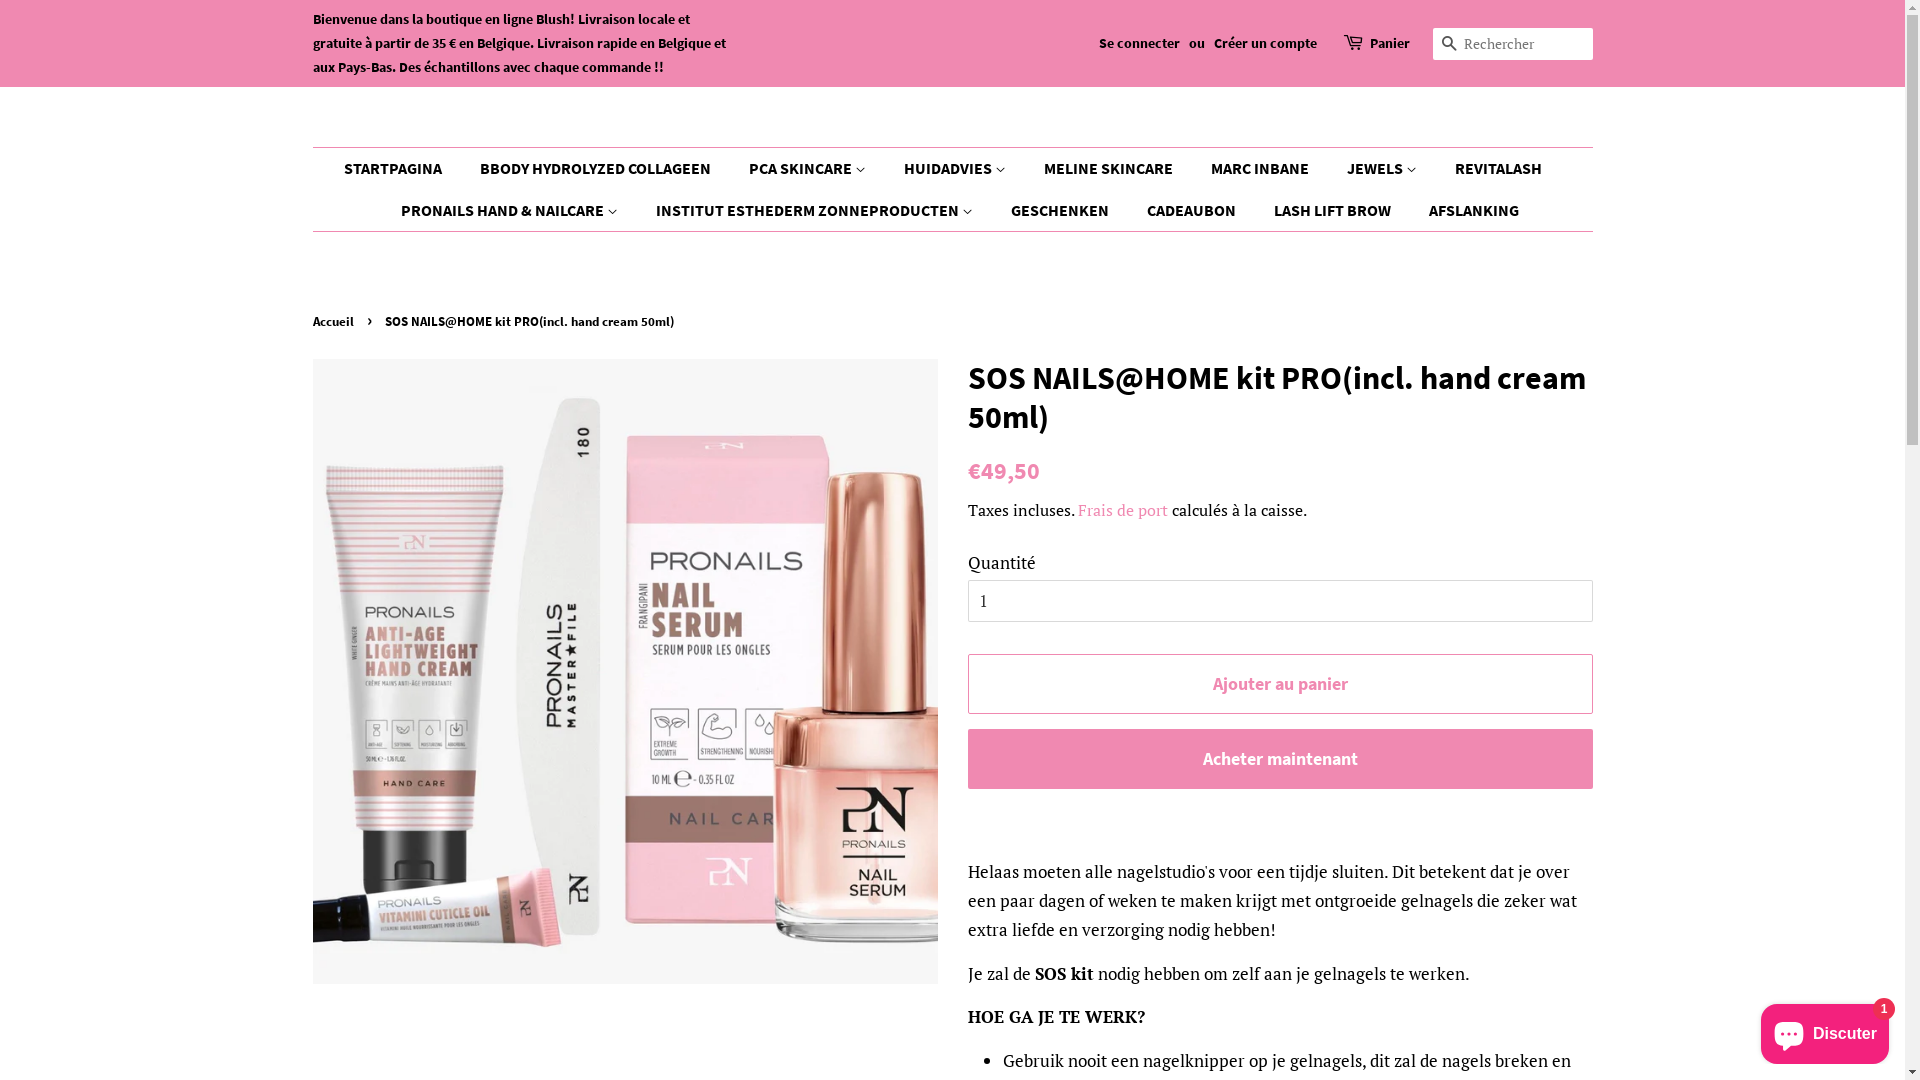 This screenshot has height=1080, width=1920. I want to click on JEWELS, so click(1384, 168).